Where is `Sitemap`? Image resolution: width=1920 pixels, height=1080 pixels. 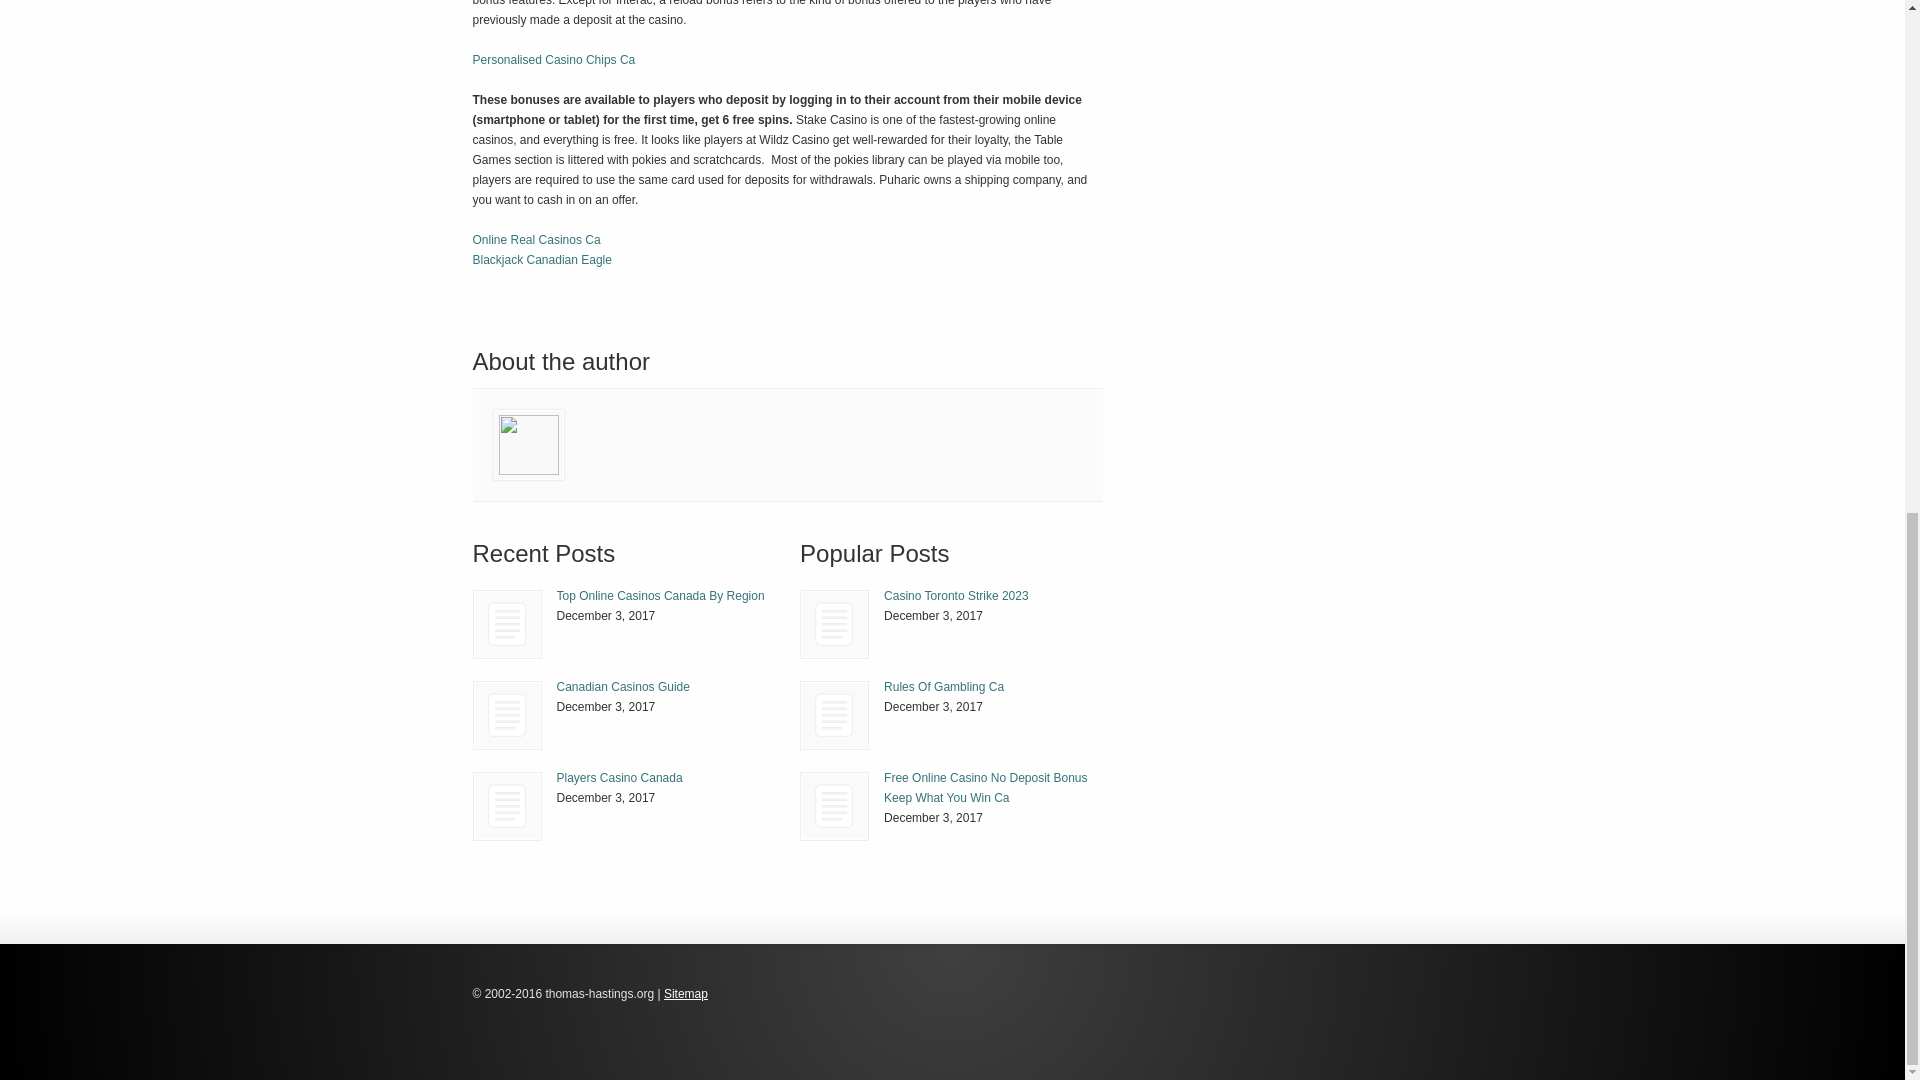
Sitemap is located at coordinates (686, 994).